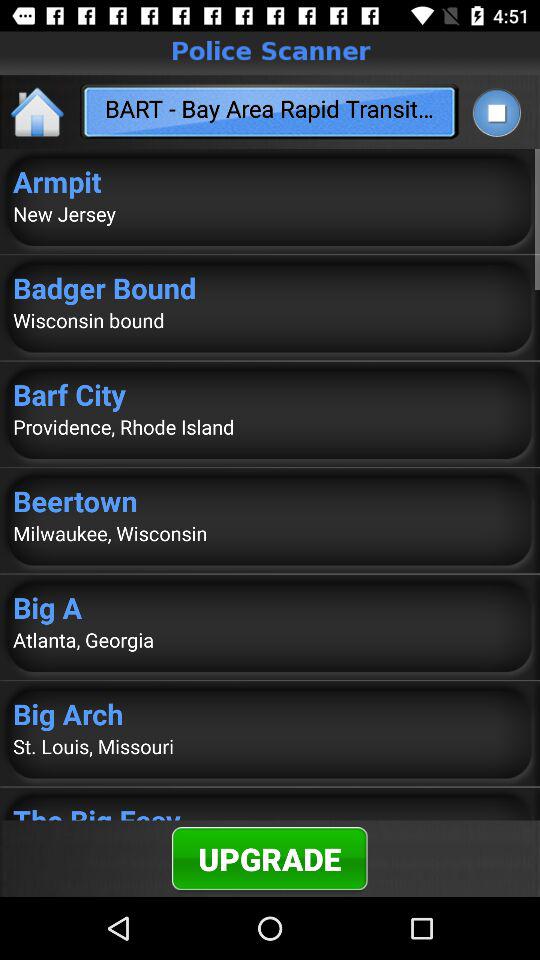  Describe the element at coordinates (38, 112) in the screenshot. I see `open the app to the left of the bart bay area item` at that location.